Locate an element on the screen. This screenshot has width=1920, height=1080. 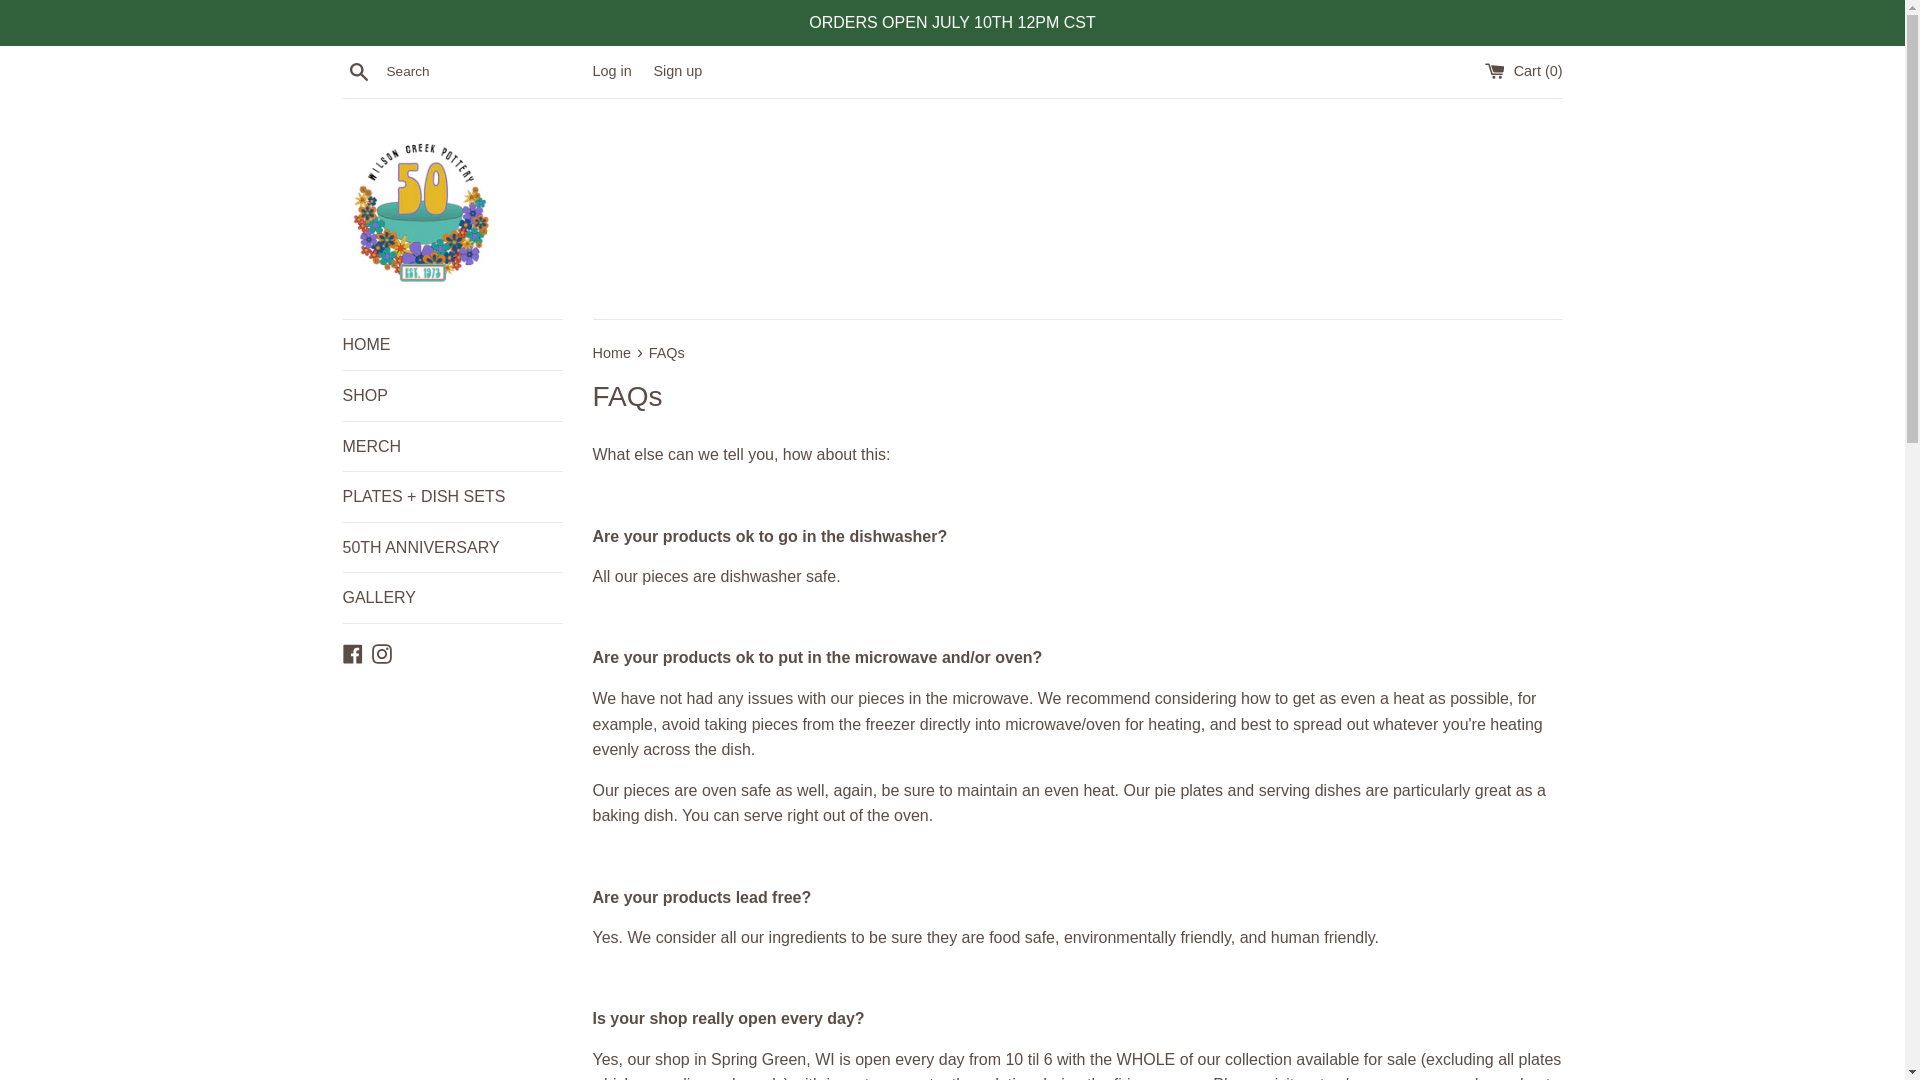
Facebook is located at coordinates (352, 652).